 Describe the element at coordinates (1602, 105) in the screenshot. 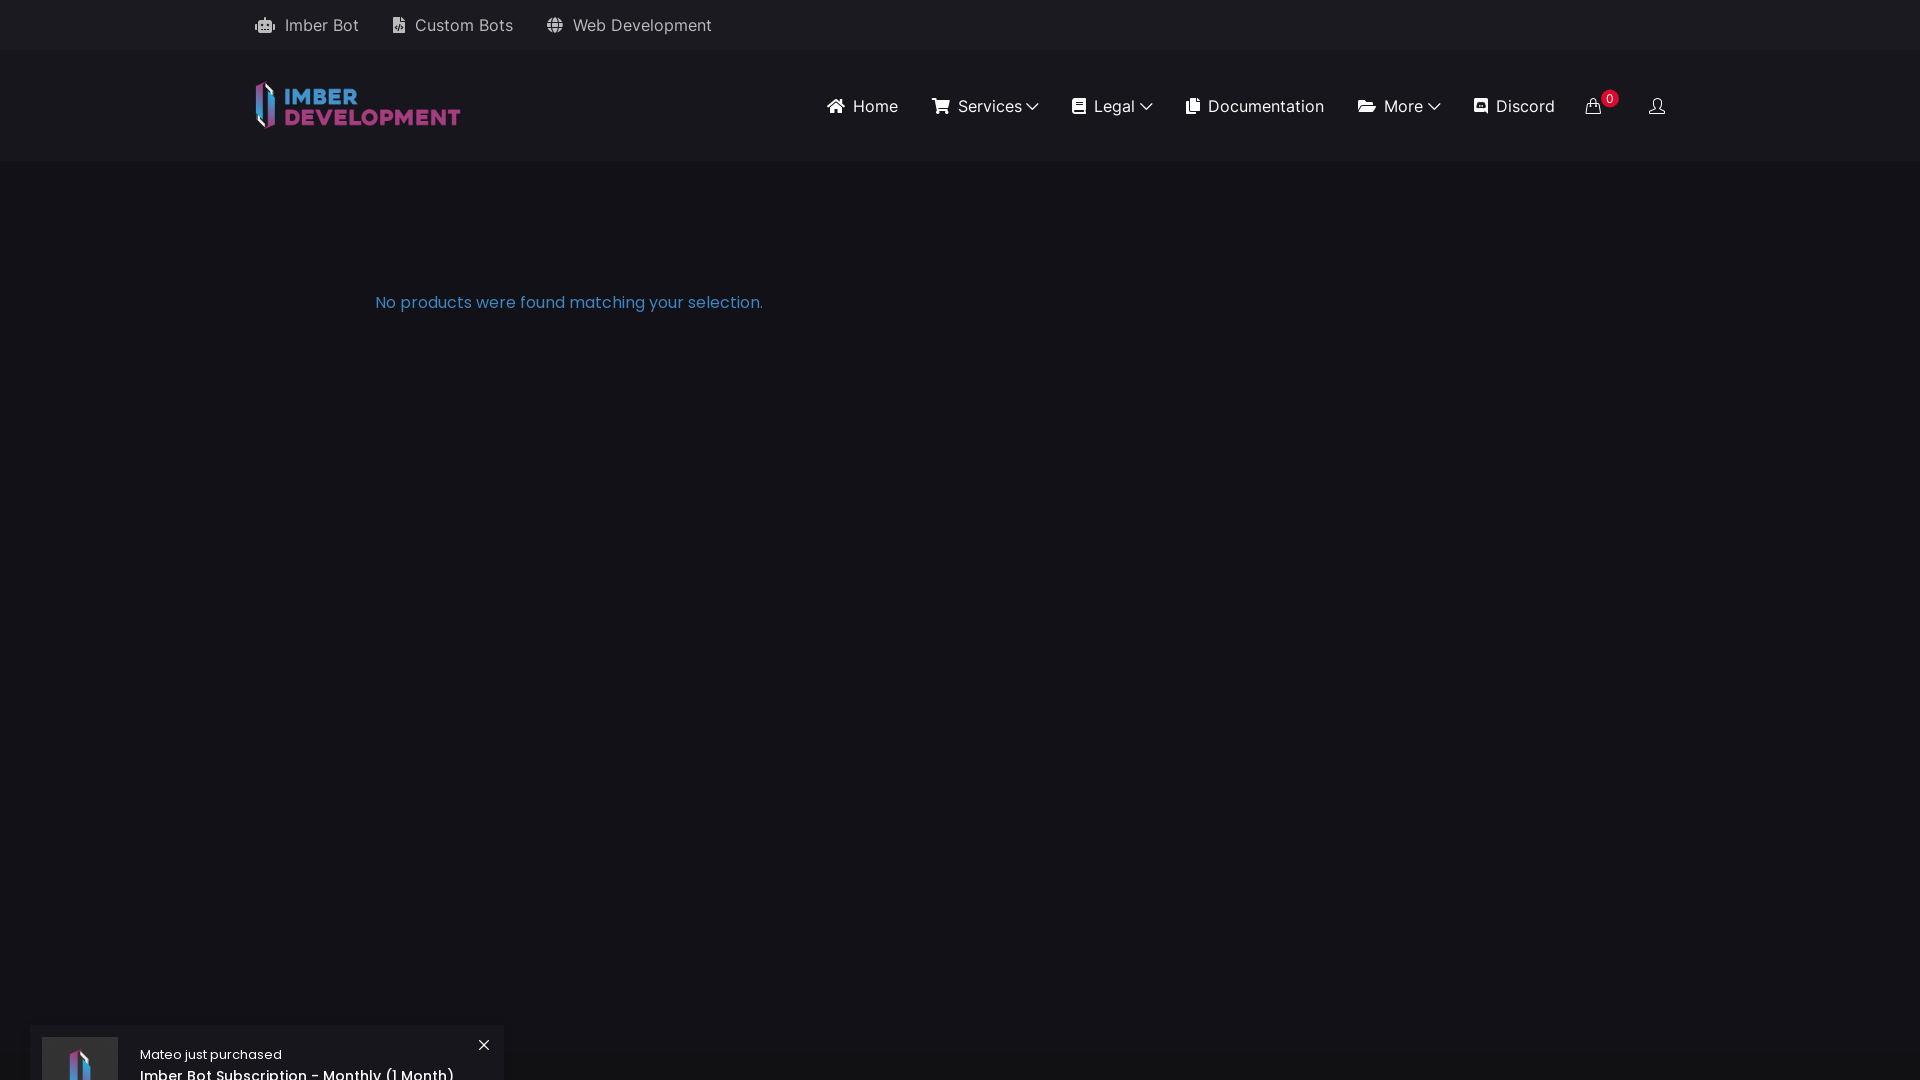

I see `0` at that location.